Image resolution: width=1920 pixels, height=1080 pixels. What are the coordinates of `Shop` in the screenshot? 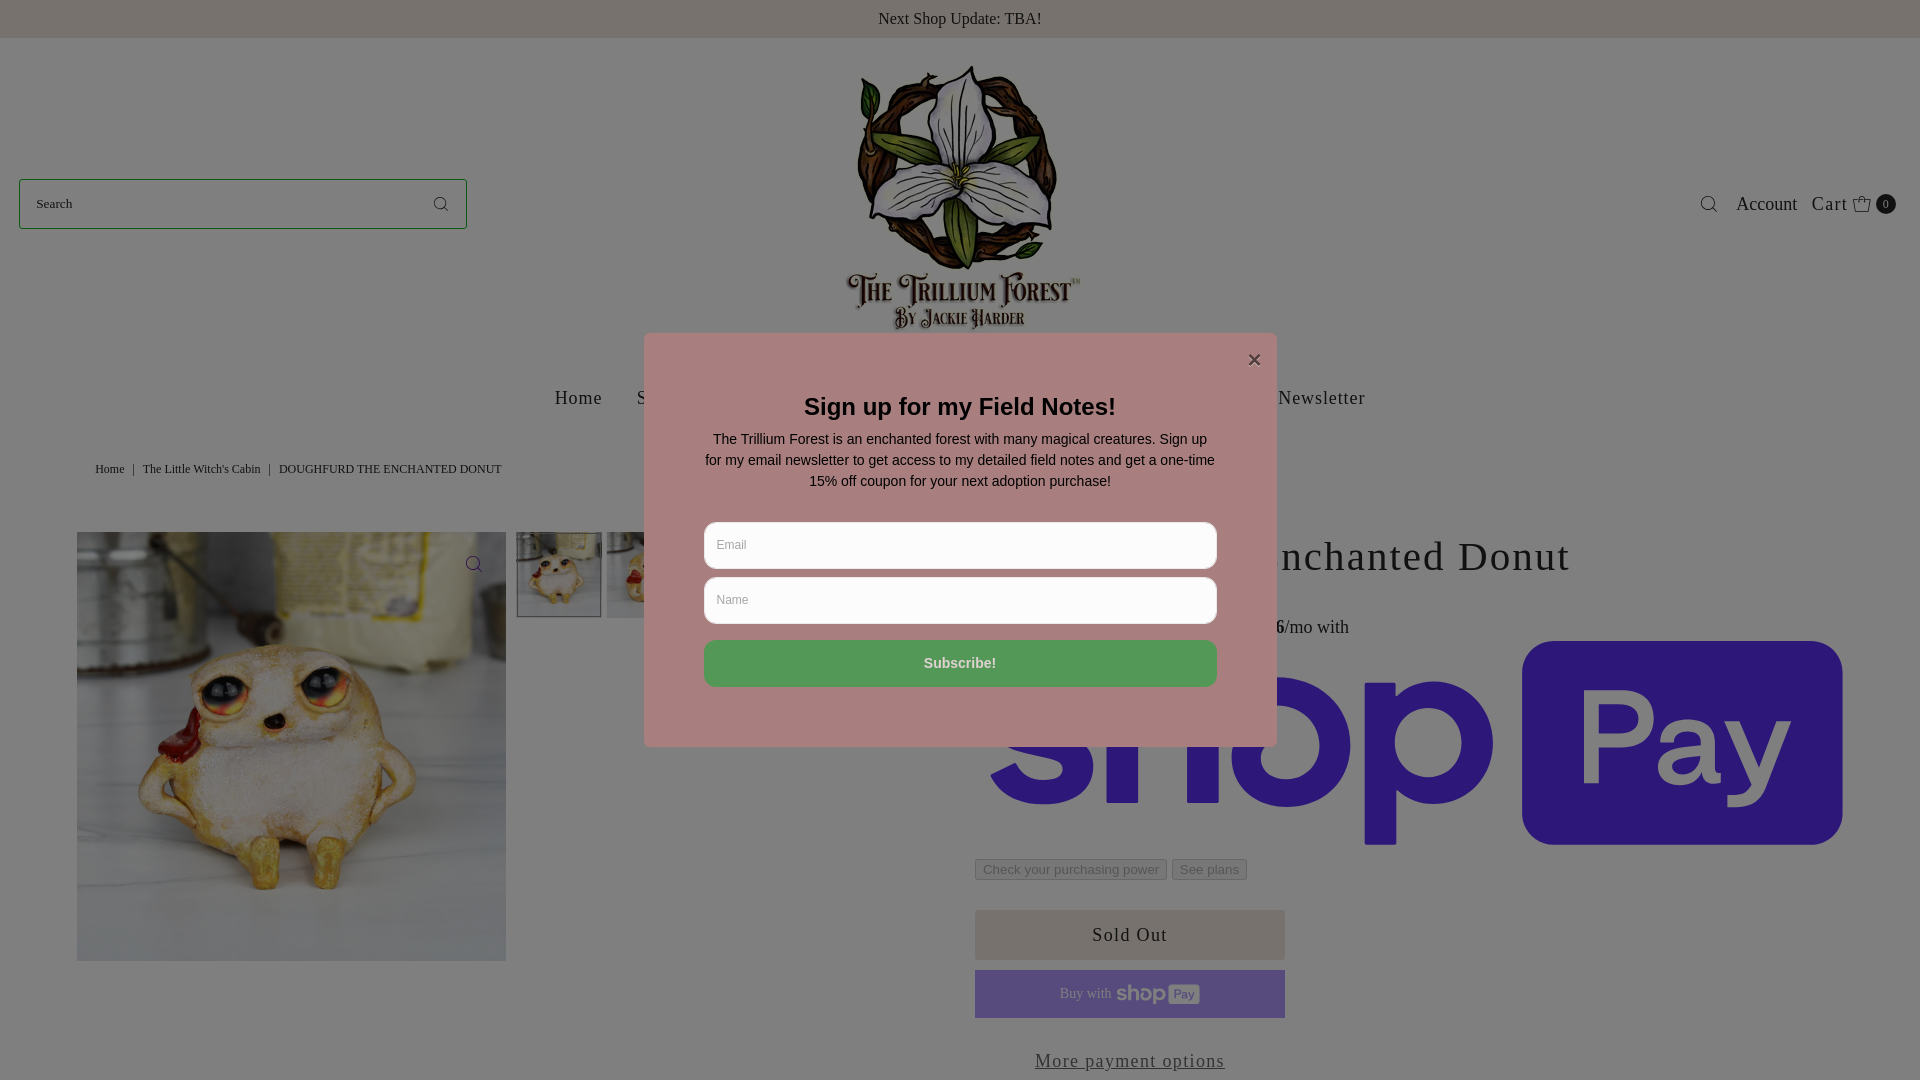 It's located at (111, 469).